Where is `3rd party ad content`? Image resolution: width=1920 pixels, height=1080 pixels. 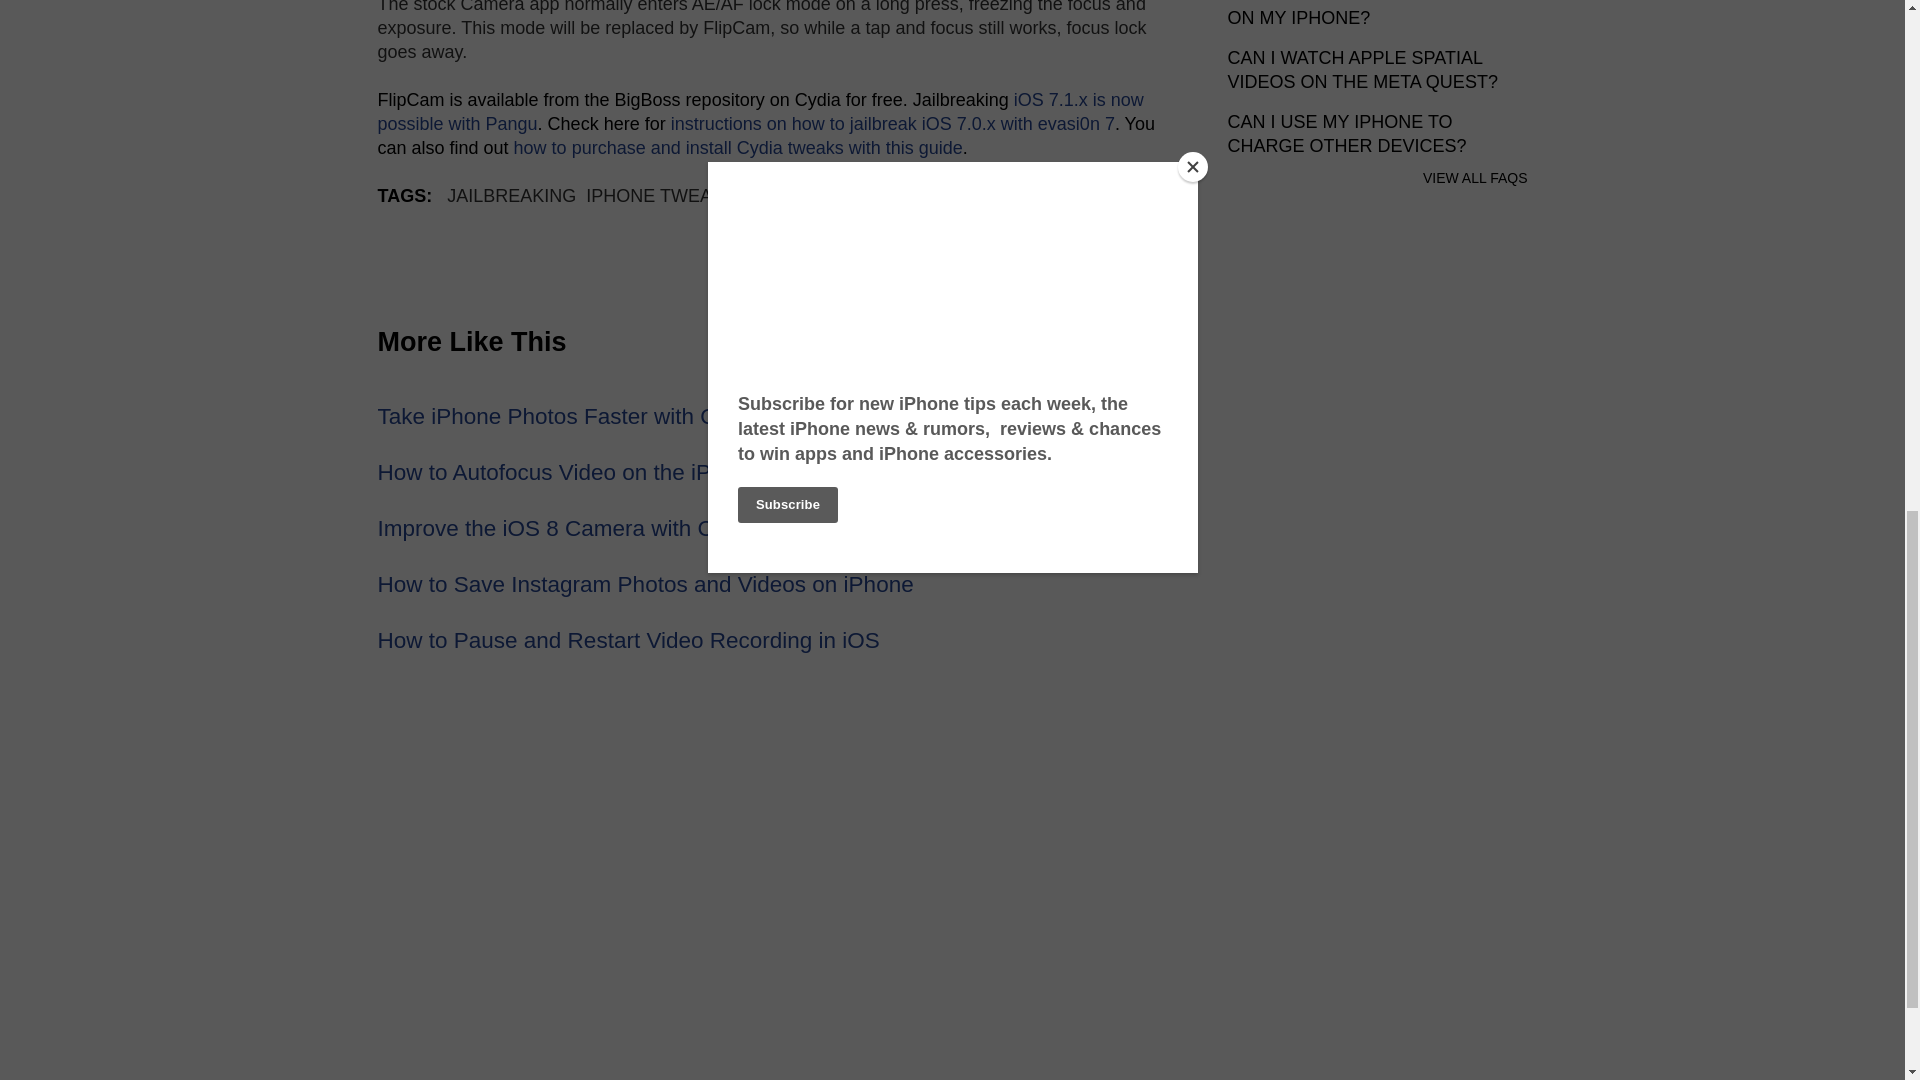 3rd party ad content is located at coordinates (1378, 826).